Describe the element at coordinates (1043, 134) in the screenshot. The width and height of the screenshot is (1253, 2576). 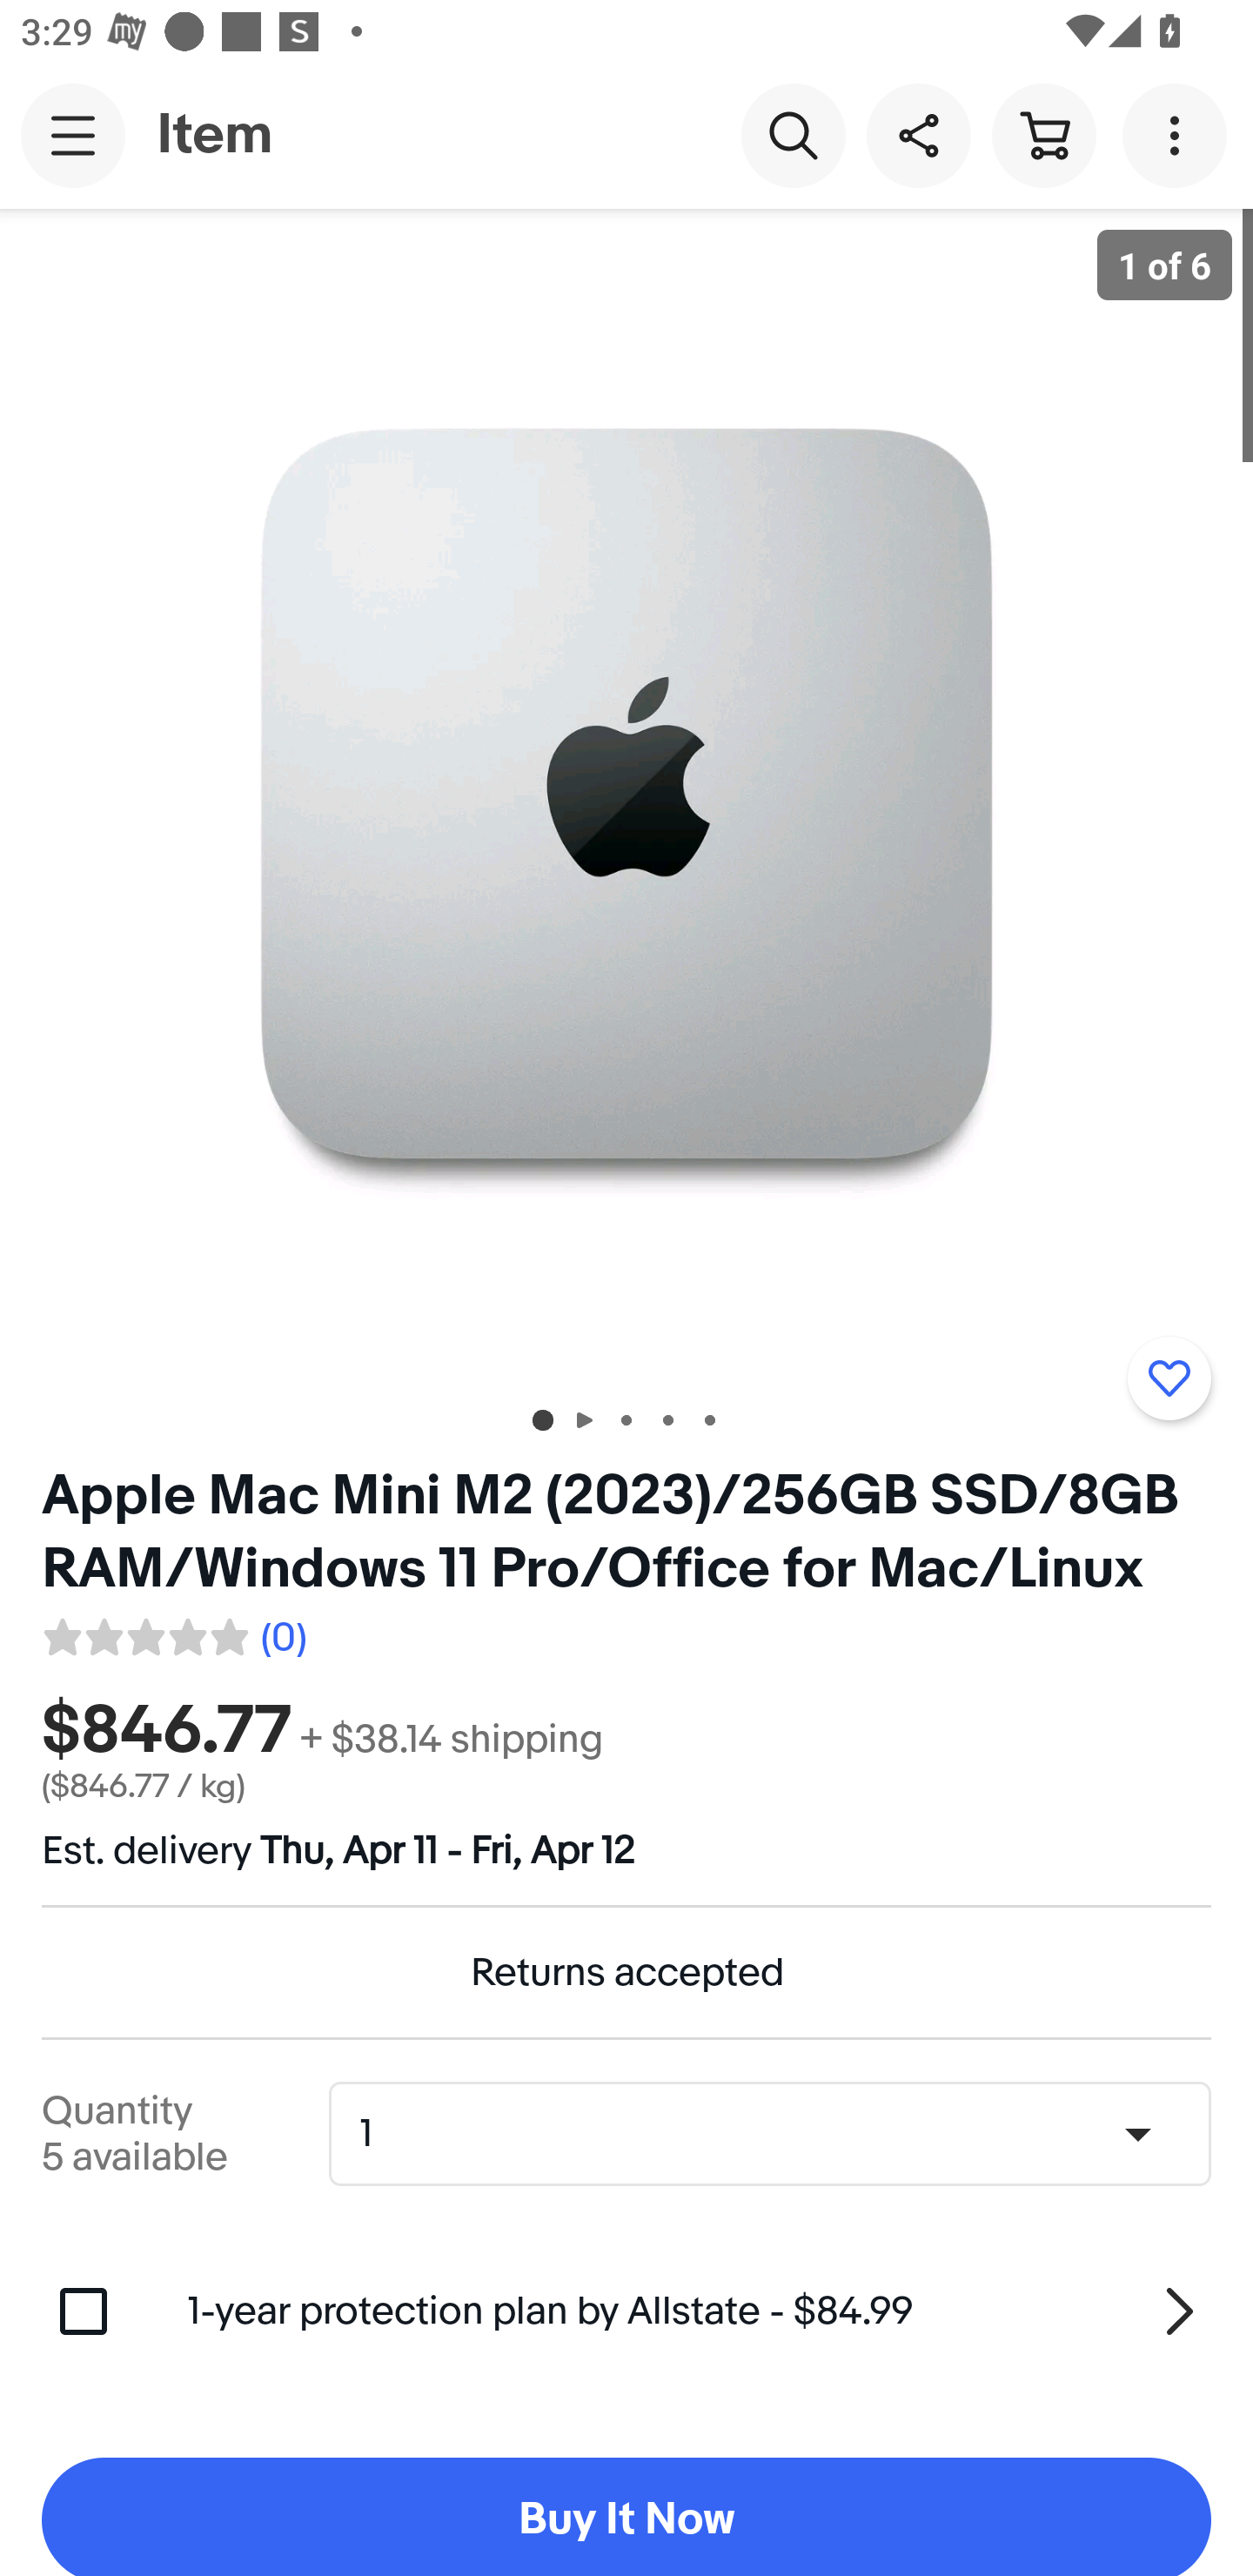
I see `Cart button shopping cart` at that location.